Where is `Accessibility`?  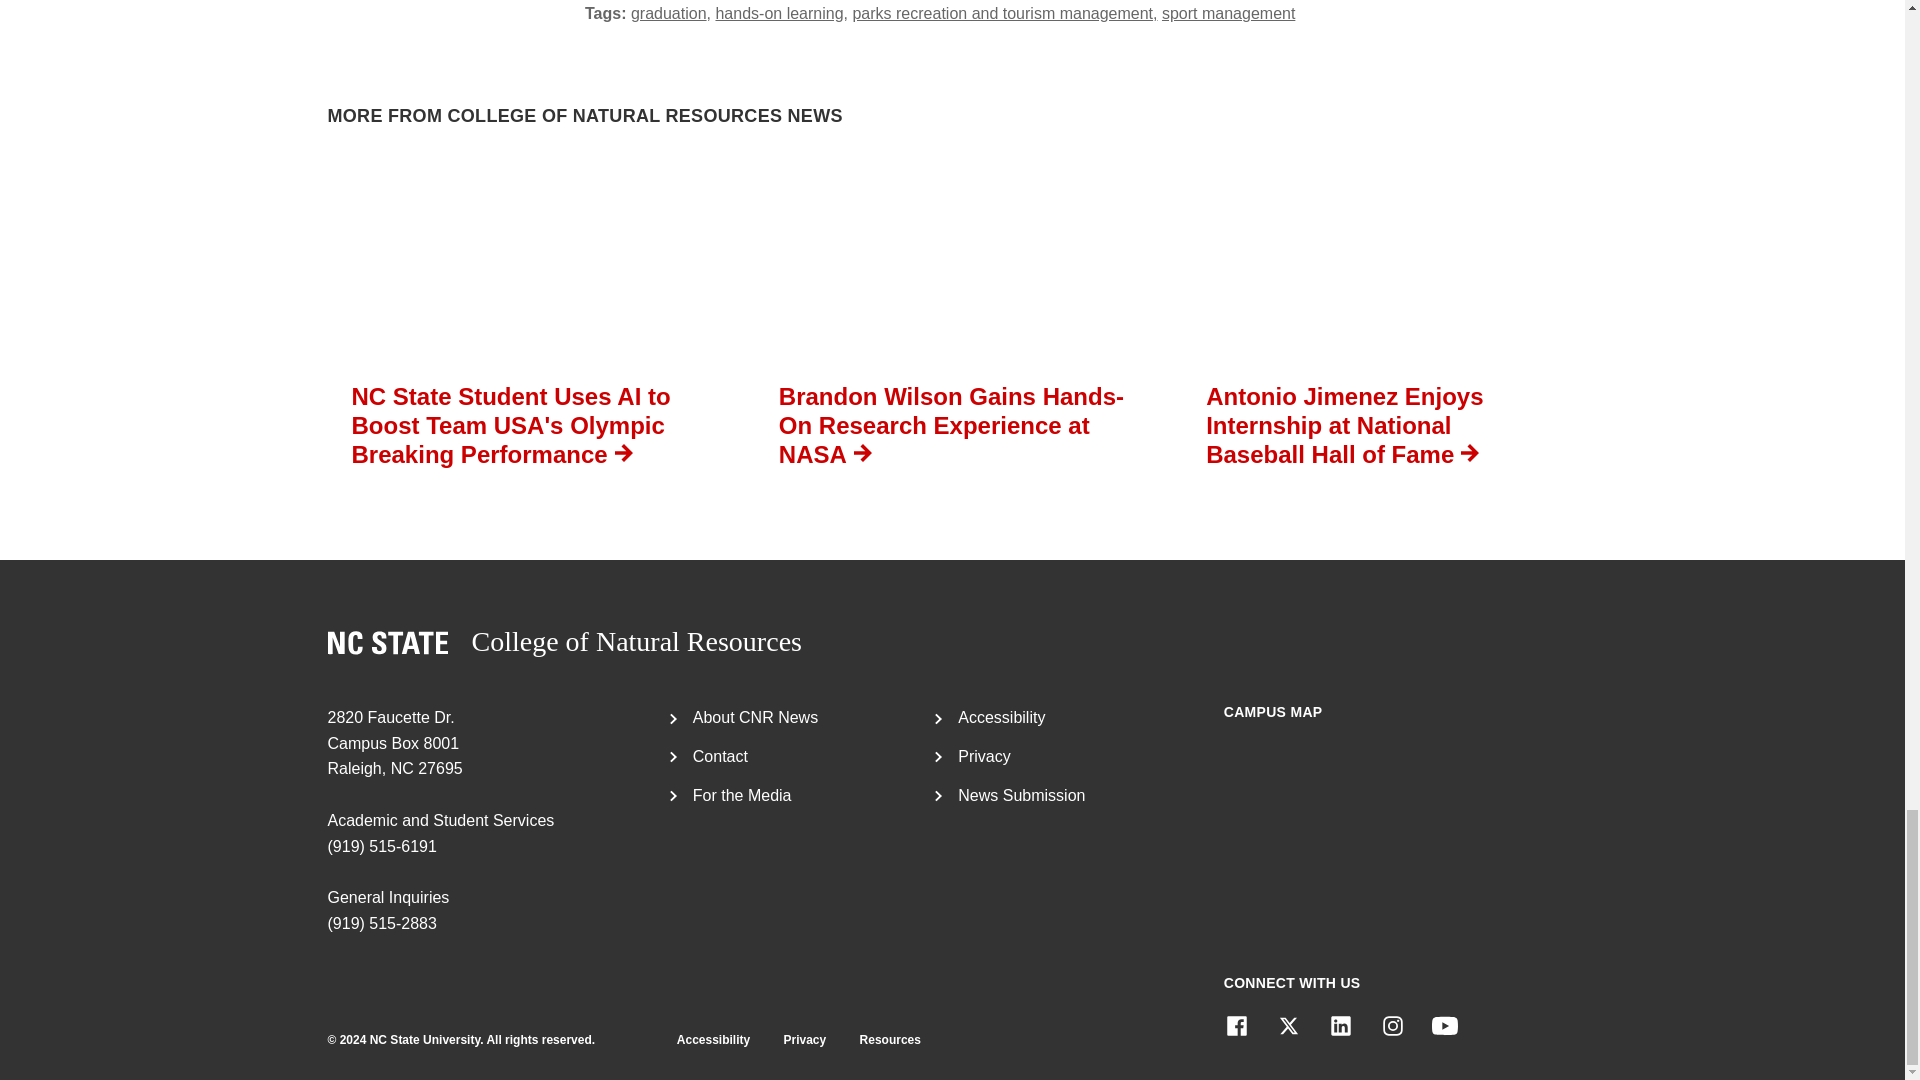
Accessibility is located at coordinates (1001, 716).